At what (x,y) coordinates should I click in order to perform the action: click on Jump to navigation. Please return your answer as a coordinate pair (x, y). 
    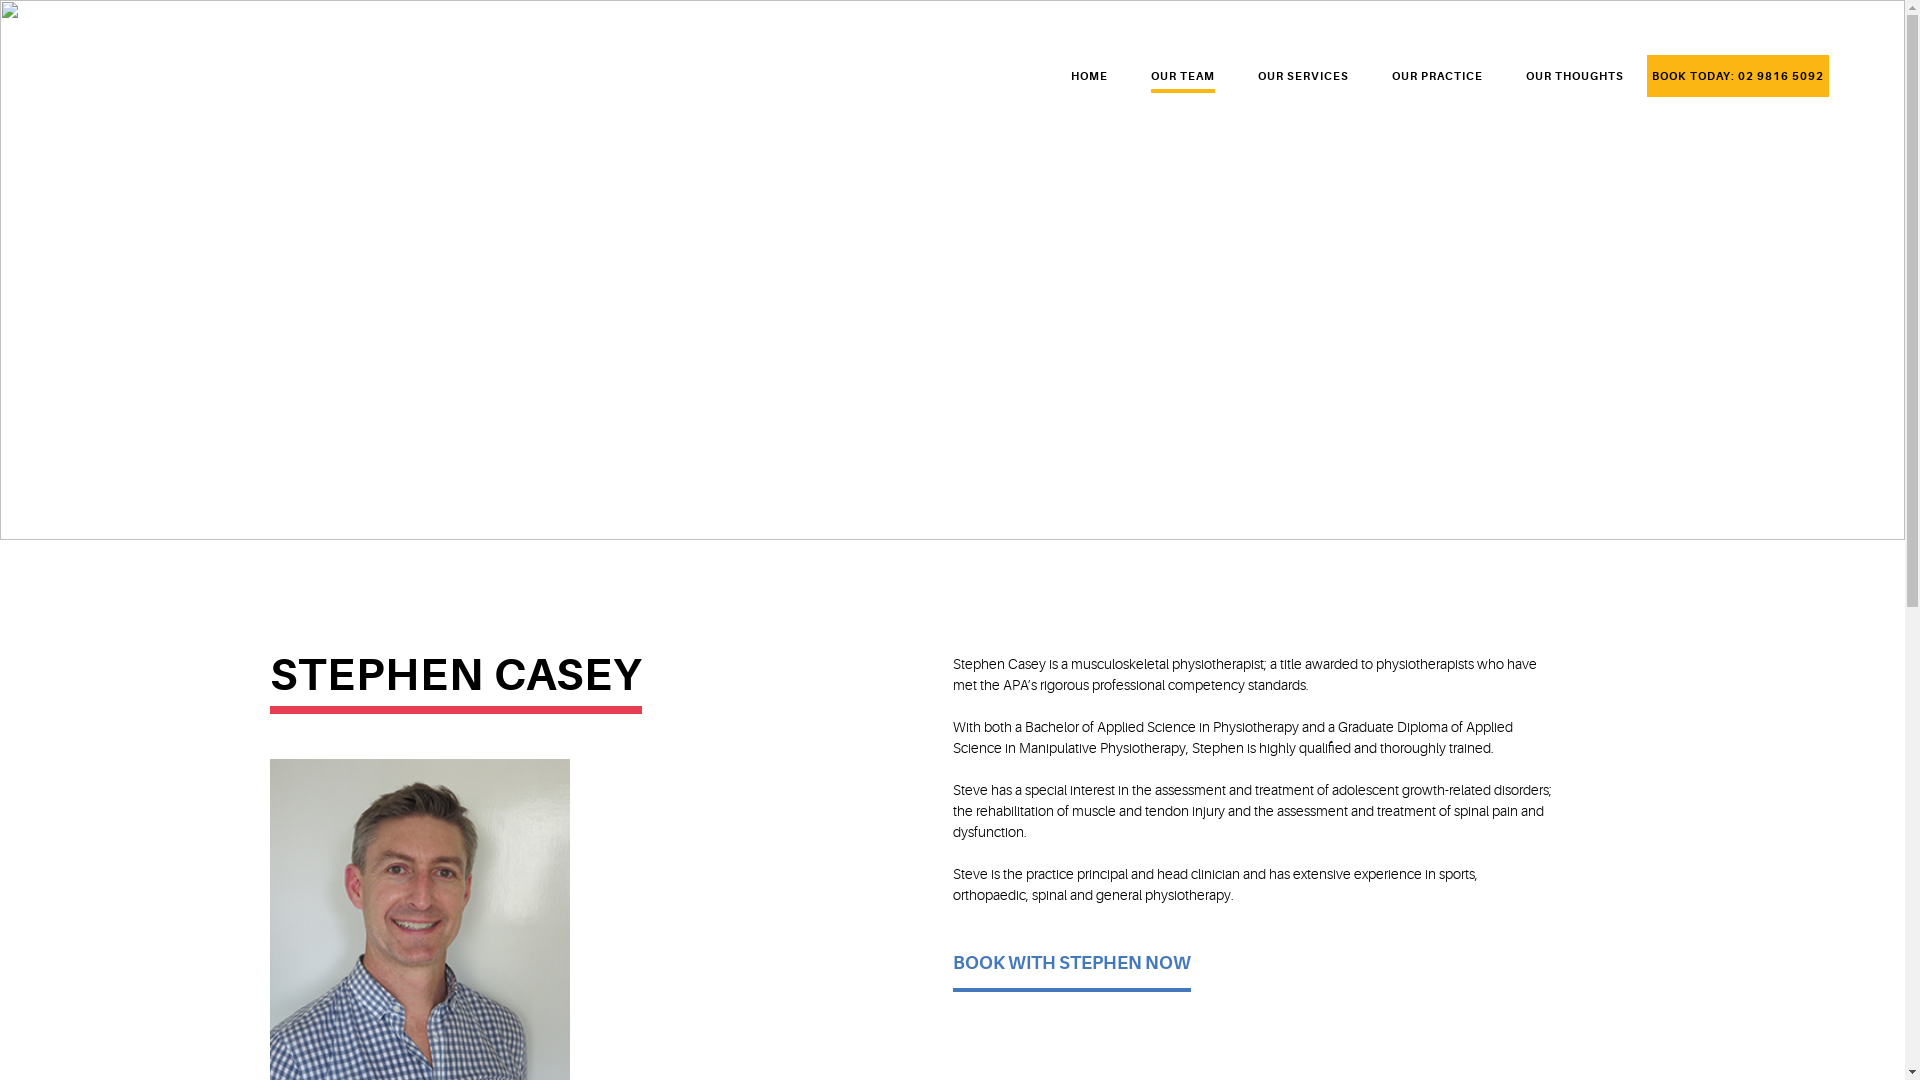
    Looking at the image, I should click on (0, 2).